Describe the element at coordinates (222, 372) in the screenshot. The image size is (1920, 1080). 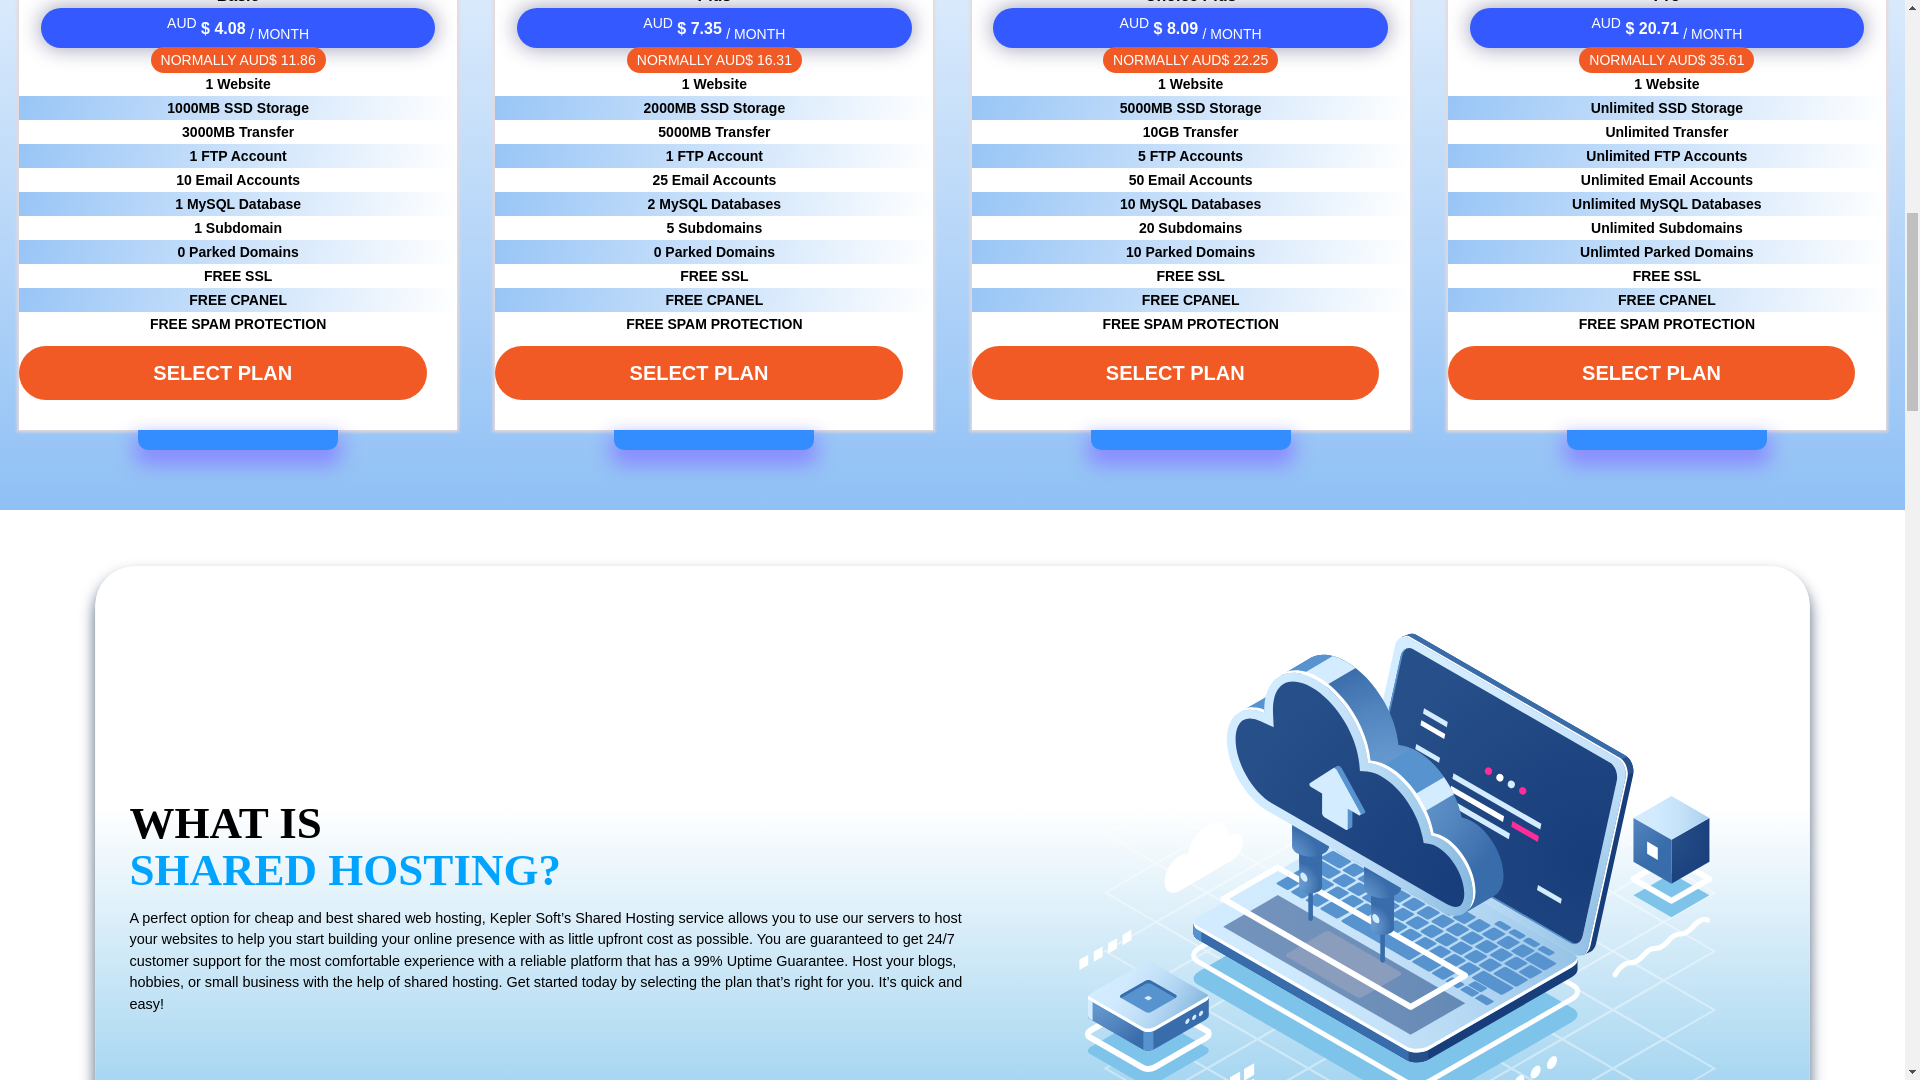
I see `SELECT PLAN` at that location.